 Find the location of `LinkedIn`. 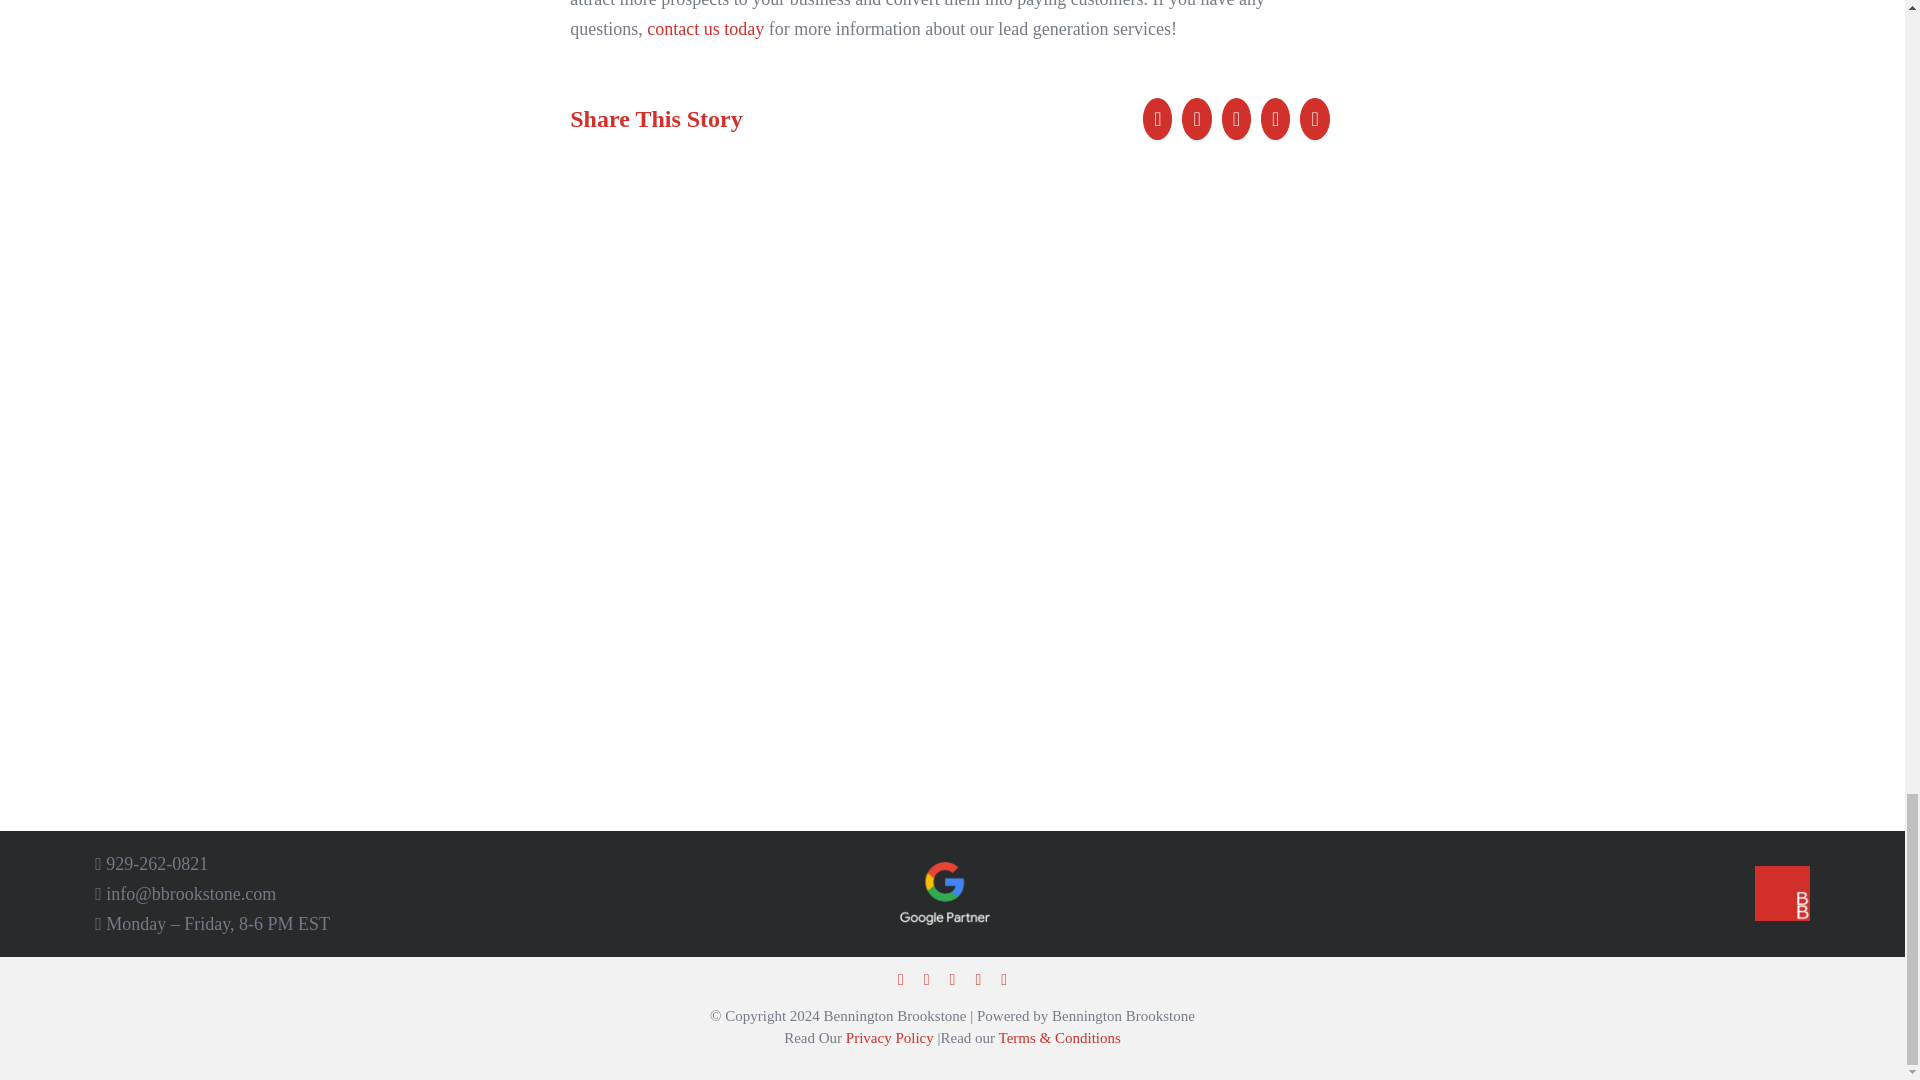

LinkedIn is located at coordinates (1236, 118).